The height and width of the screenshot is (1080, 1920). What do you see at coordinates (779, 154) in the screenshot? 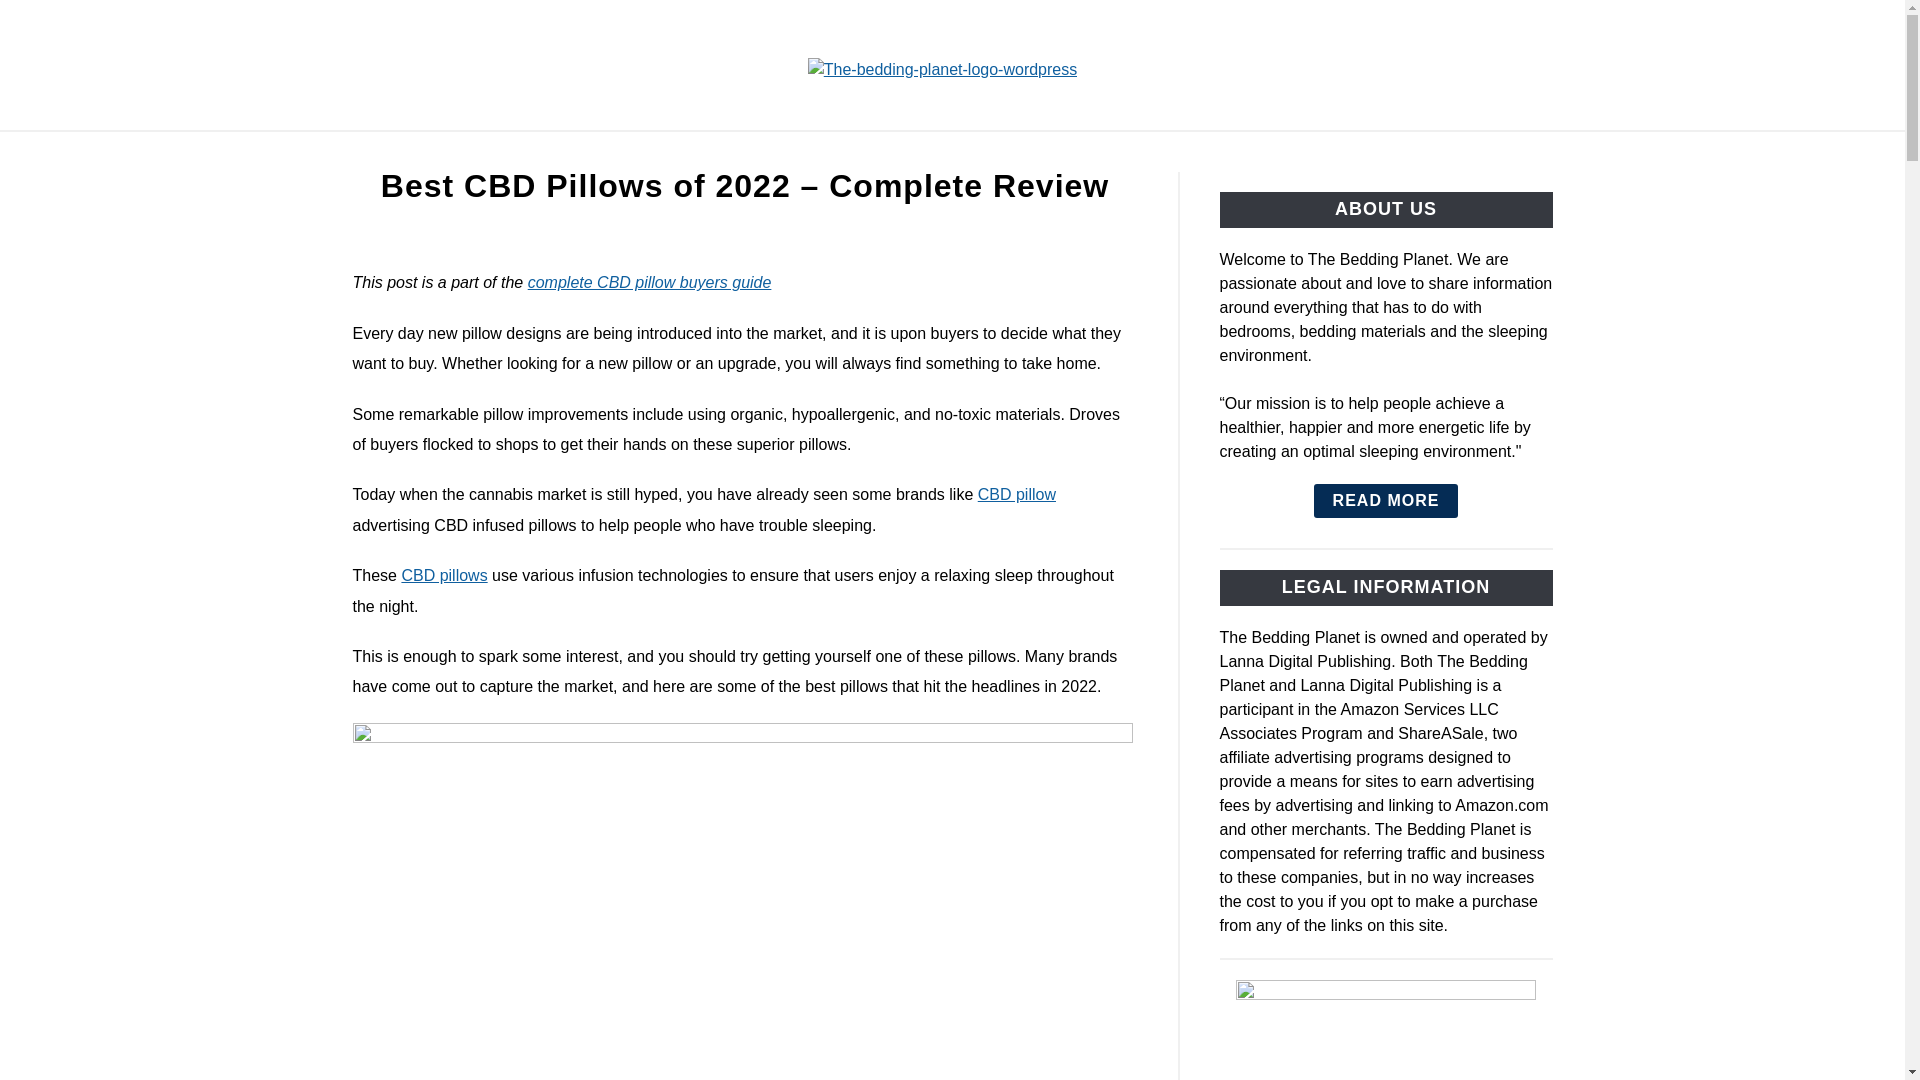
I see `GUIDES` at bounding box center [779, 154].